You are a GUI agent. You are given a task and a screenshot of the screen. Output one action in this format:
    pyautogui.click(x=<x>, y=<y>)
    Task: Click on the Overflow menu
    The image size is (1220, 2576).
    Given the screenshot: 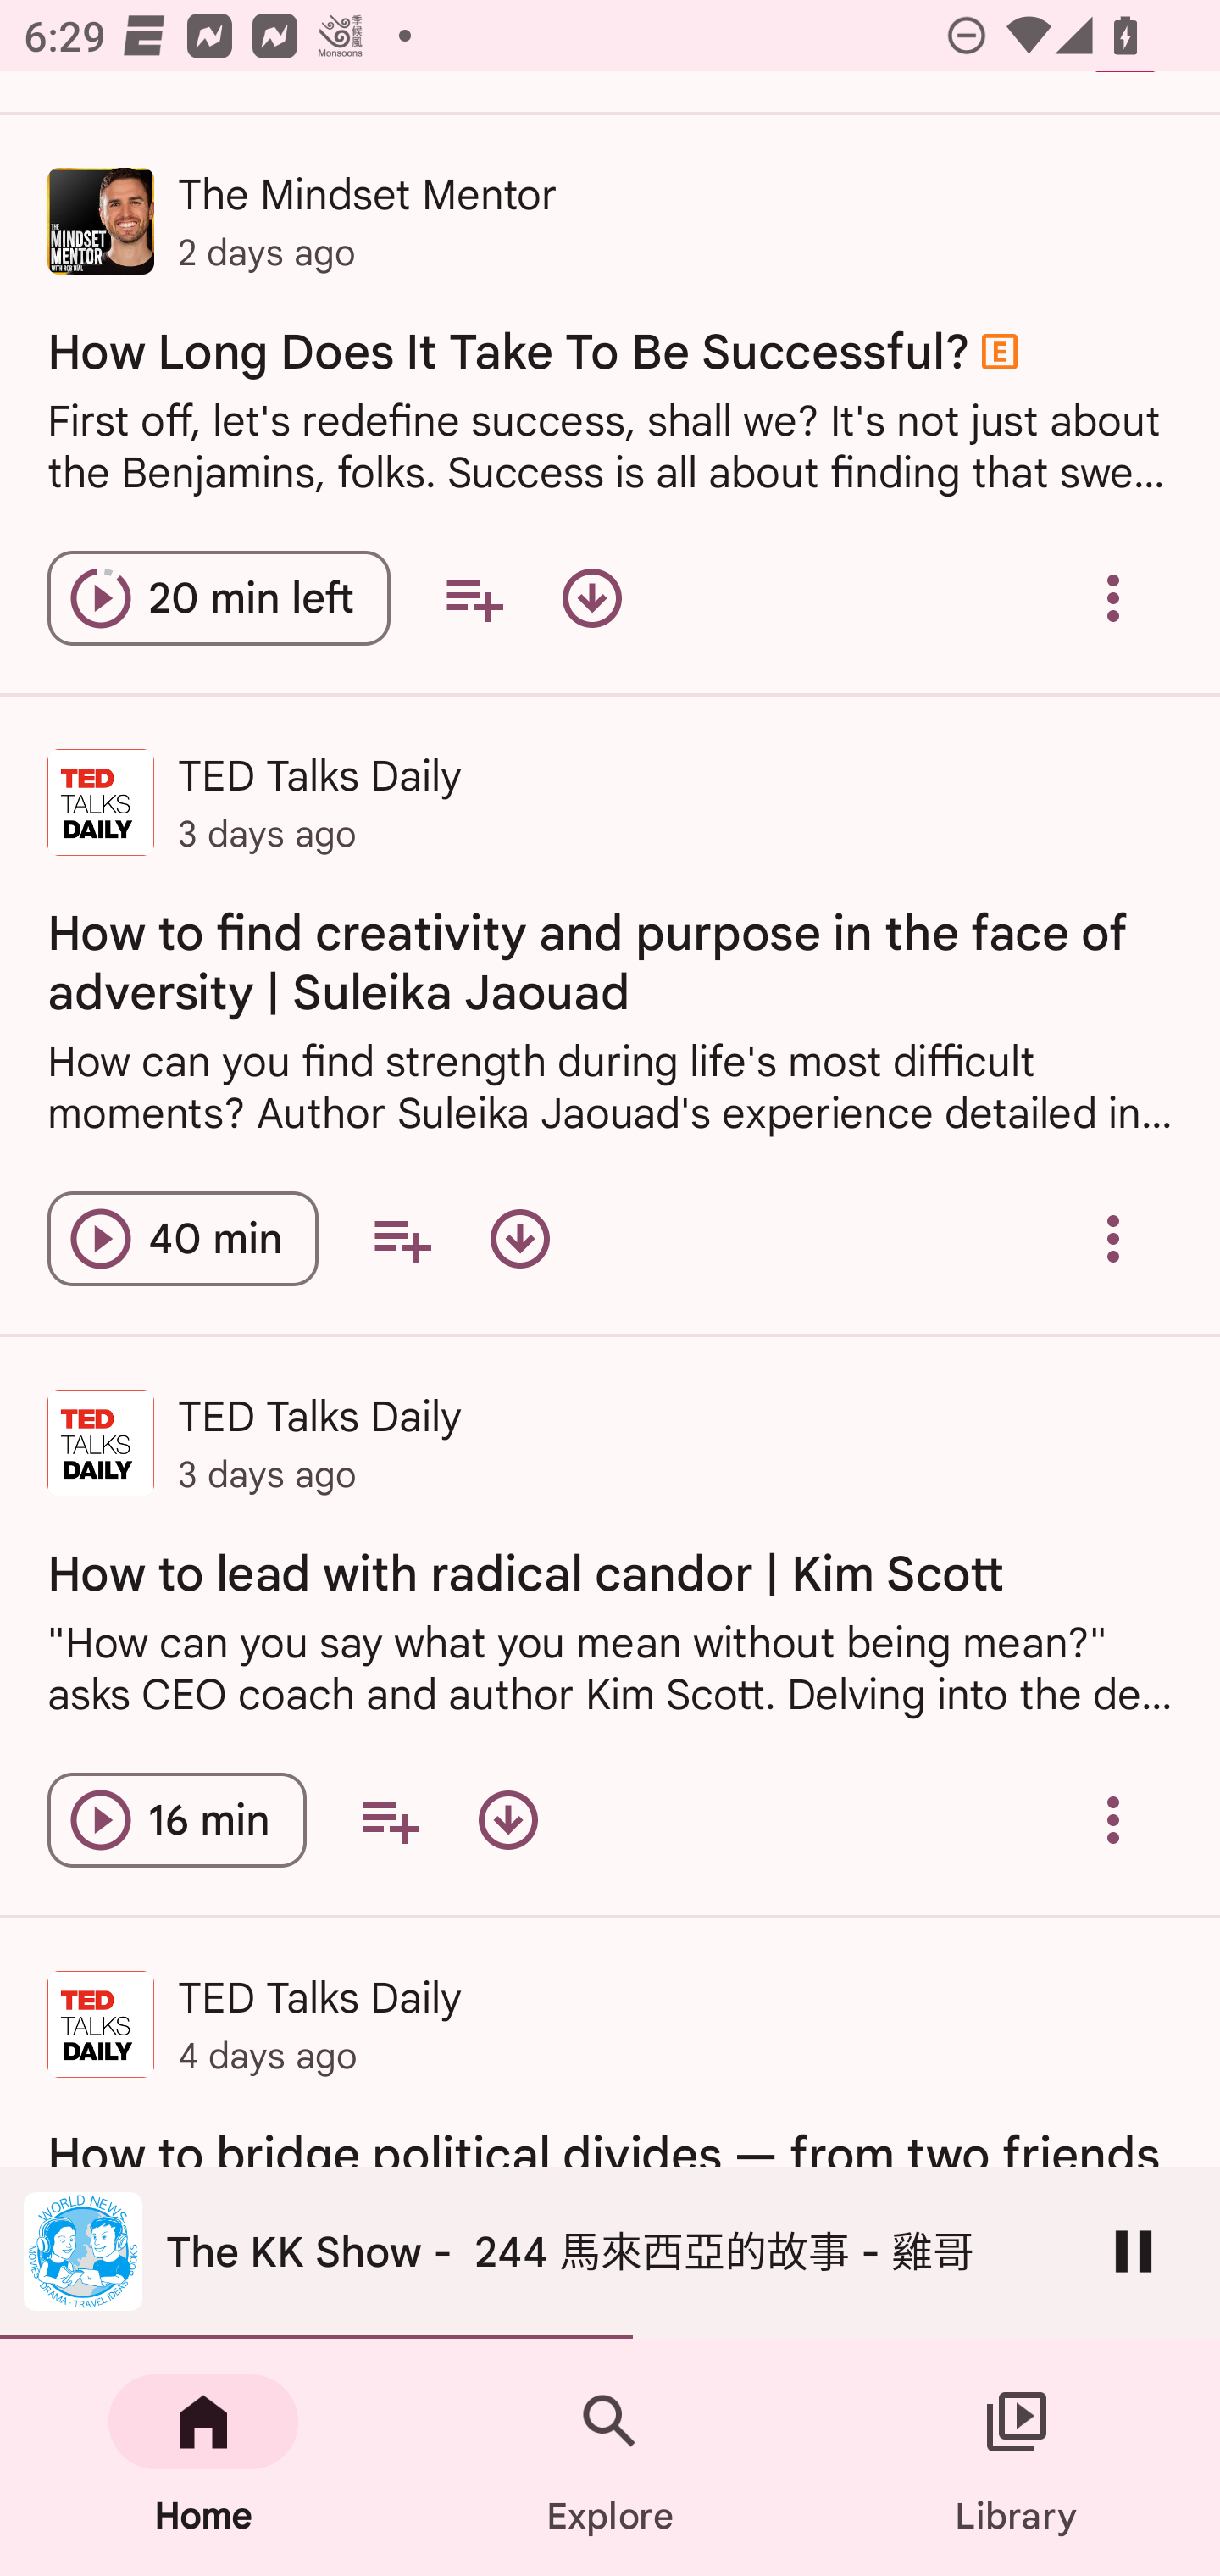 What is the action you would take?
    pyautogui.click(x=1113, y=1820)
    